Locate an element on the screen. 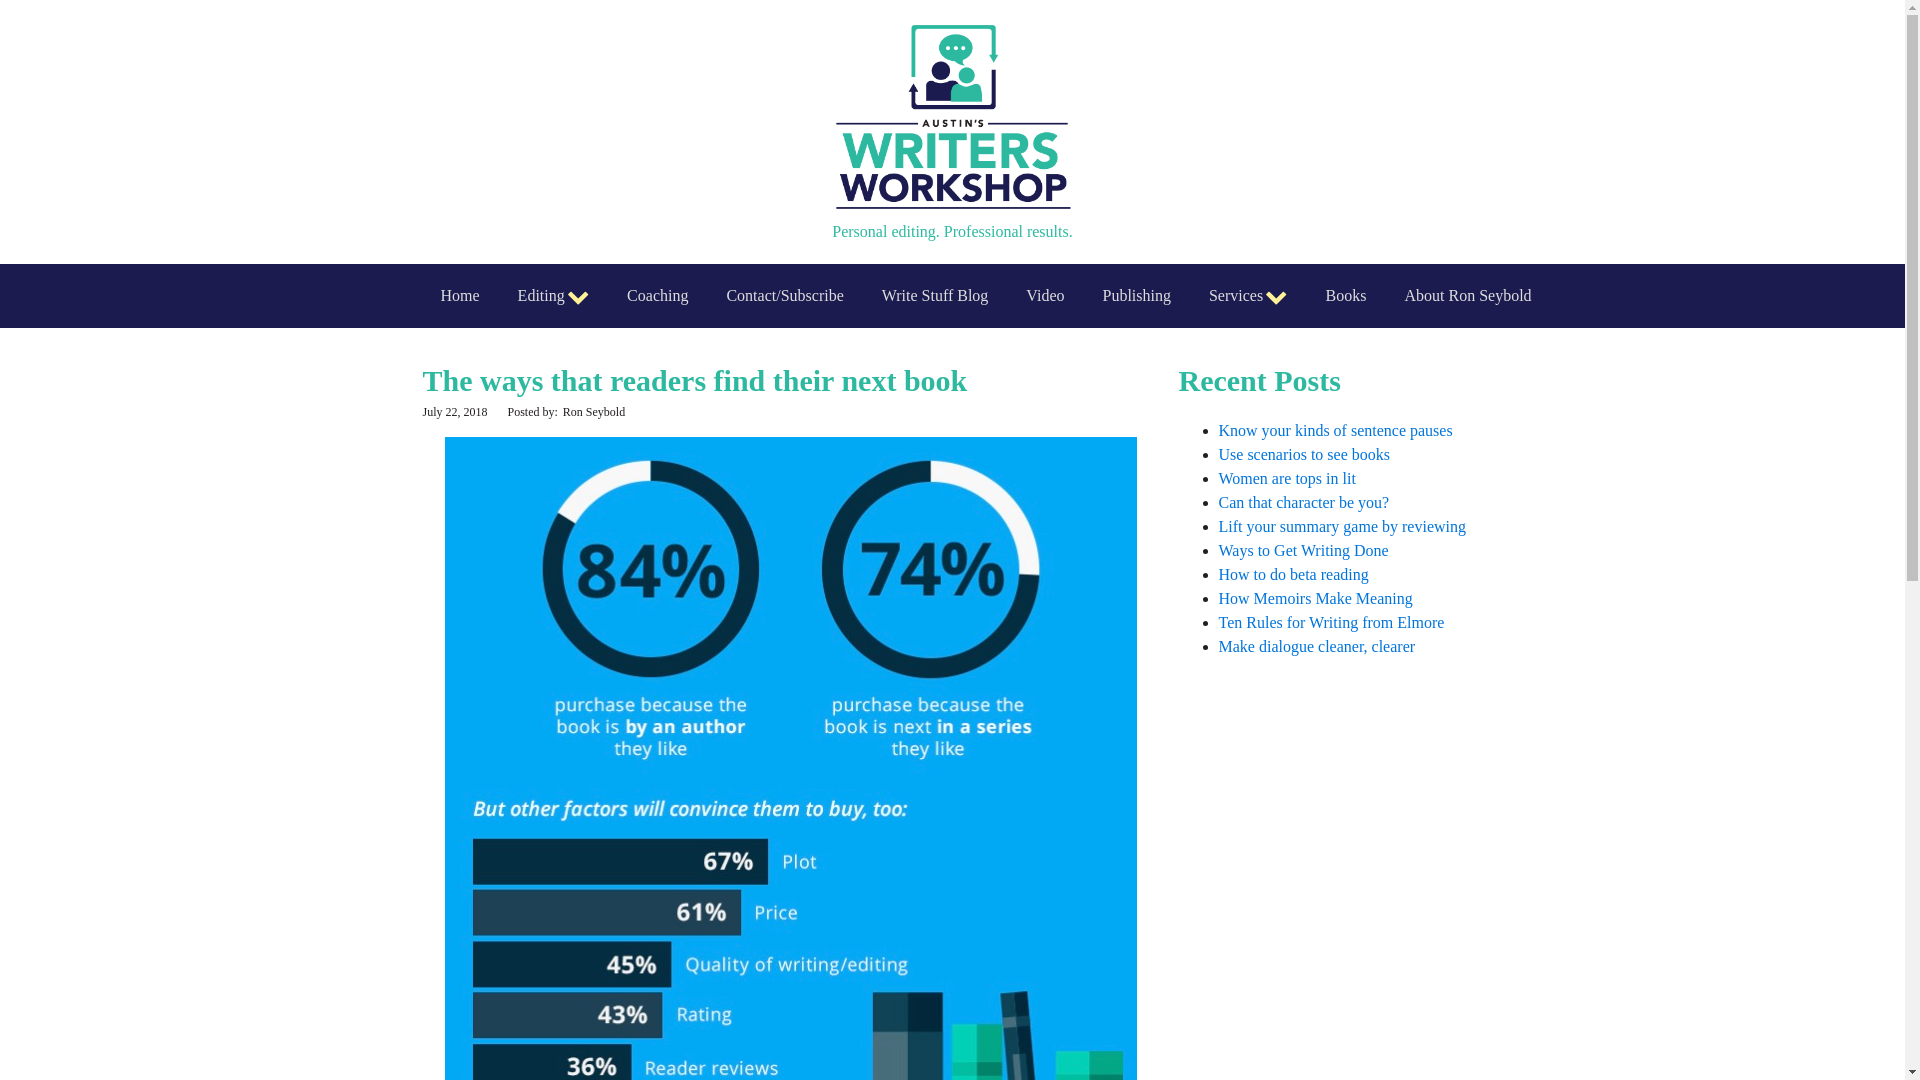  Services is located at coordinates (1248, 296).